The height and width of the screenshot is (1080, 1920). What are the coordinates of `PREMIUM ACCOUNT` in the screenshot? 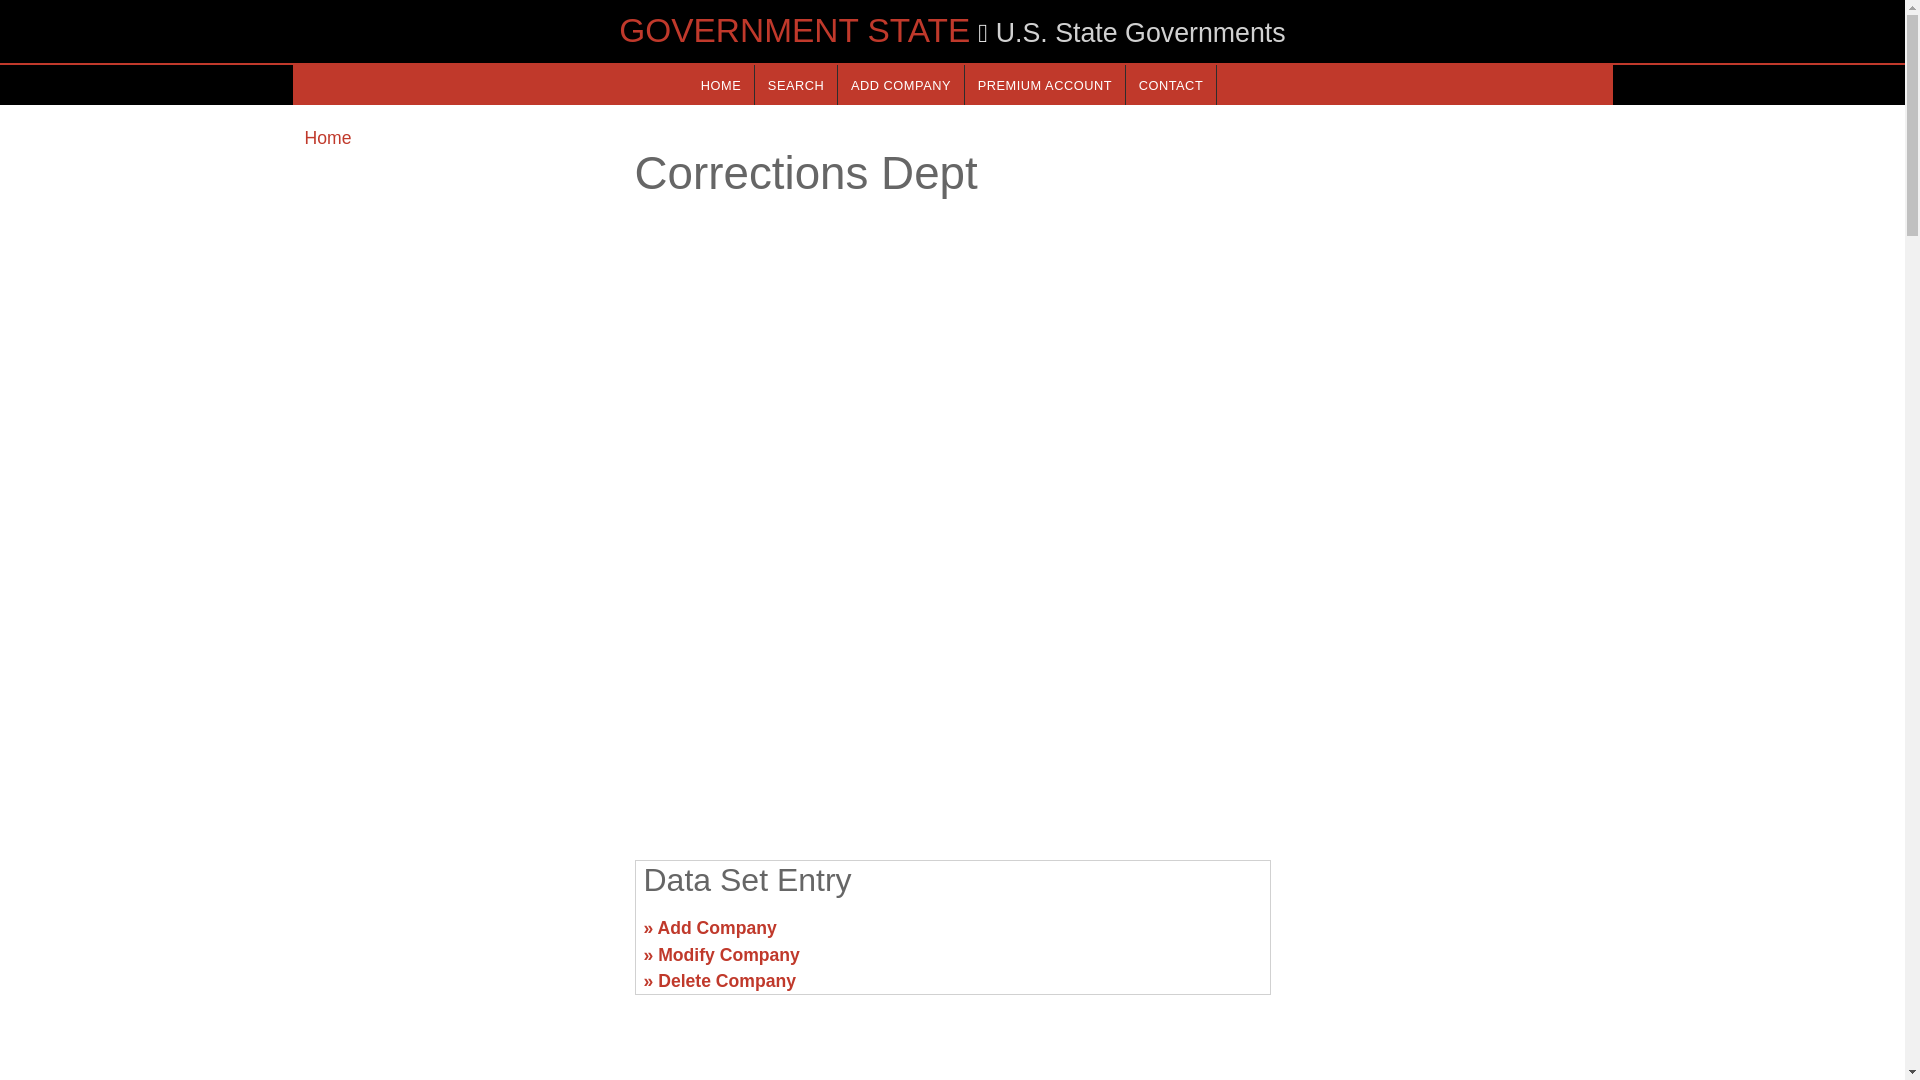 It's located at (1045, 84).